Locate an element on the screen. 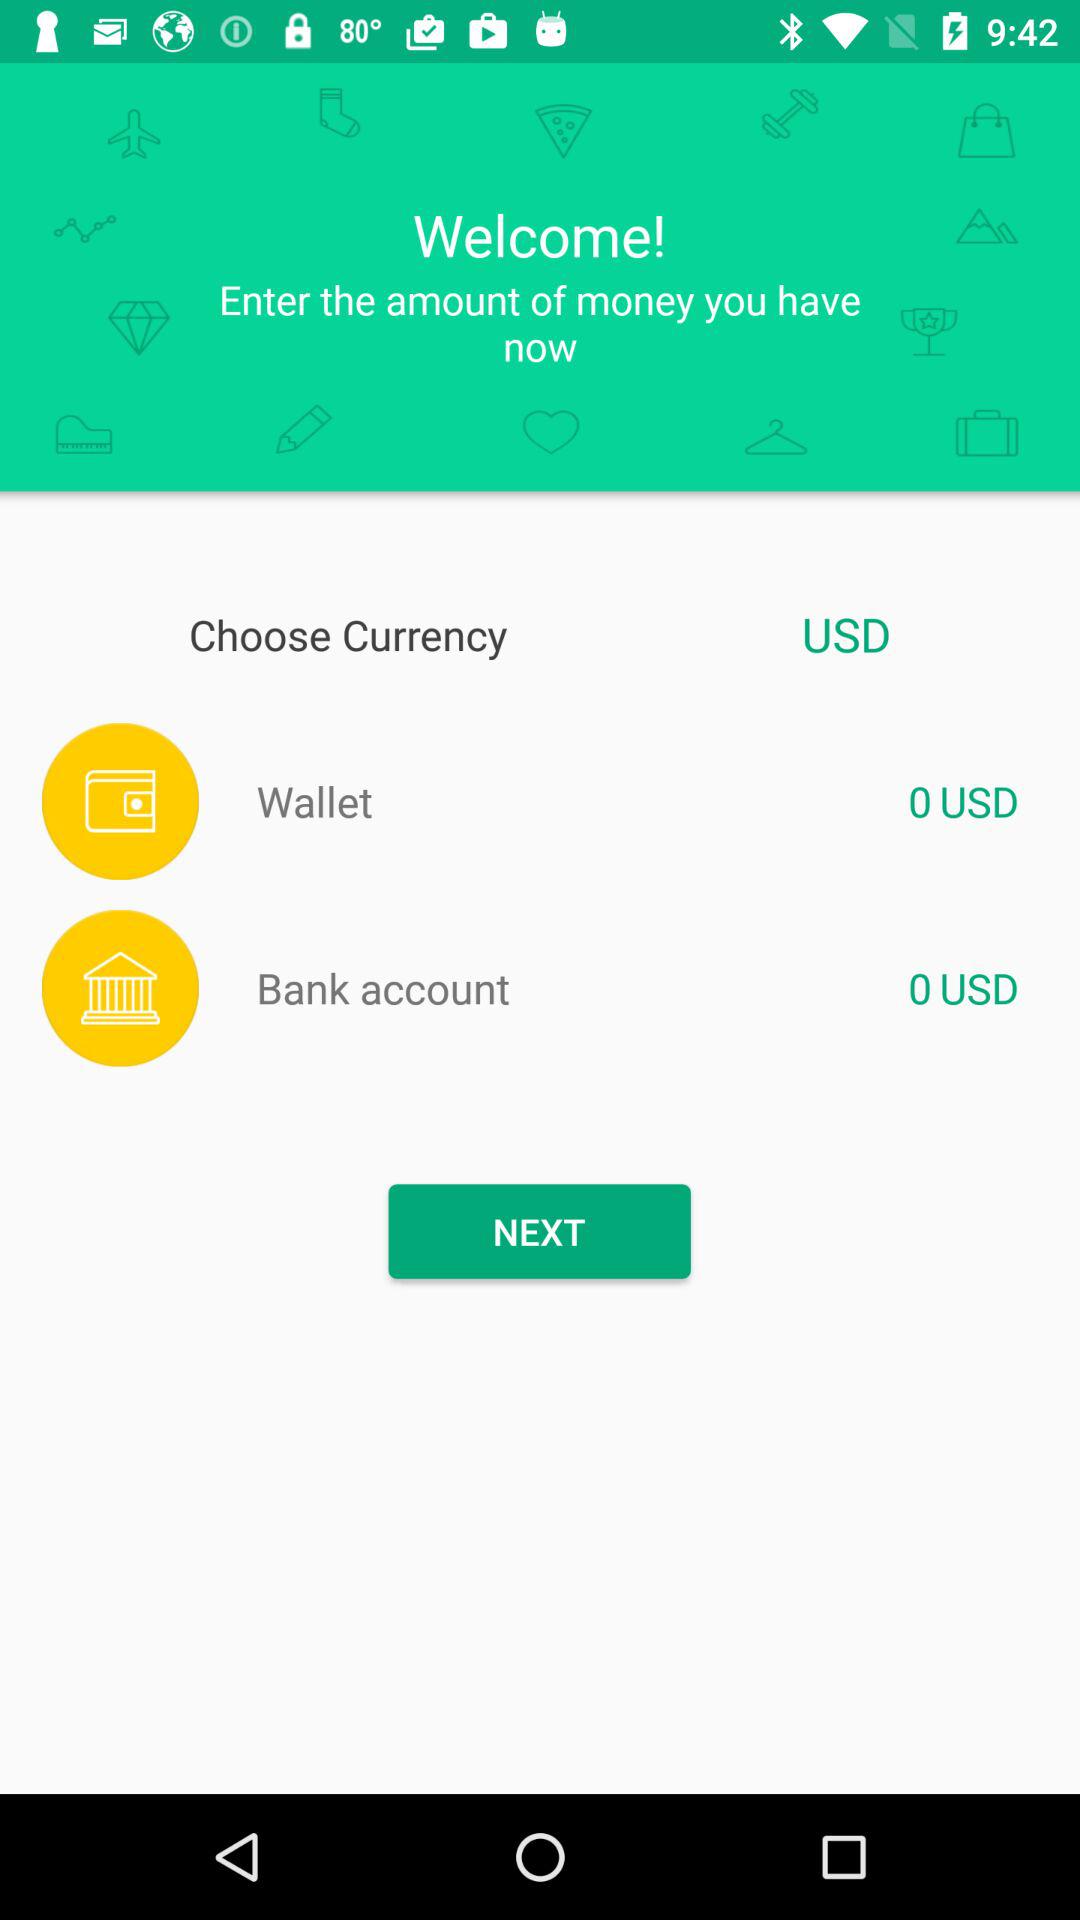 The height and width of the screenshot is (1920, 1080). turn off the next is located at coordinates (539, 1231).